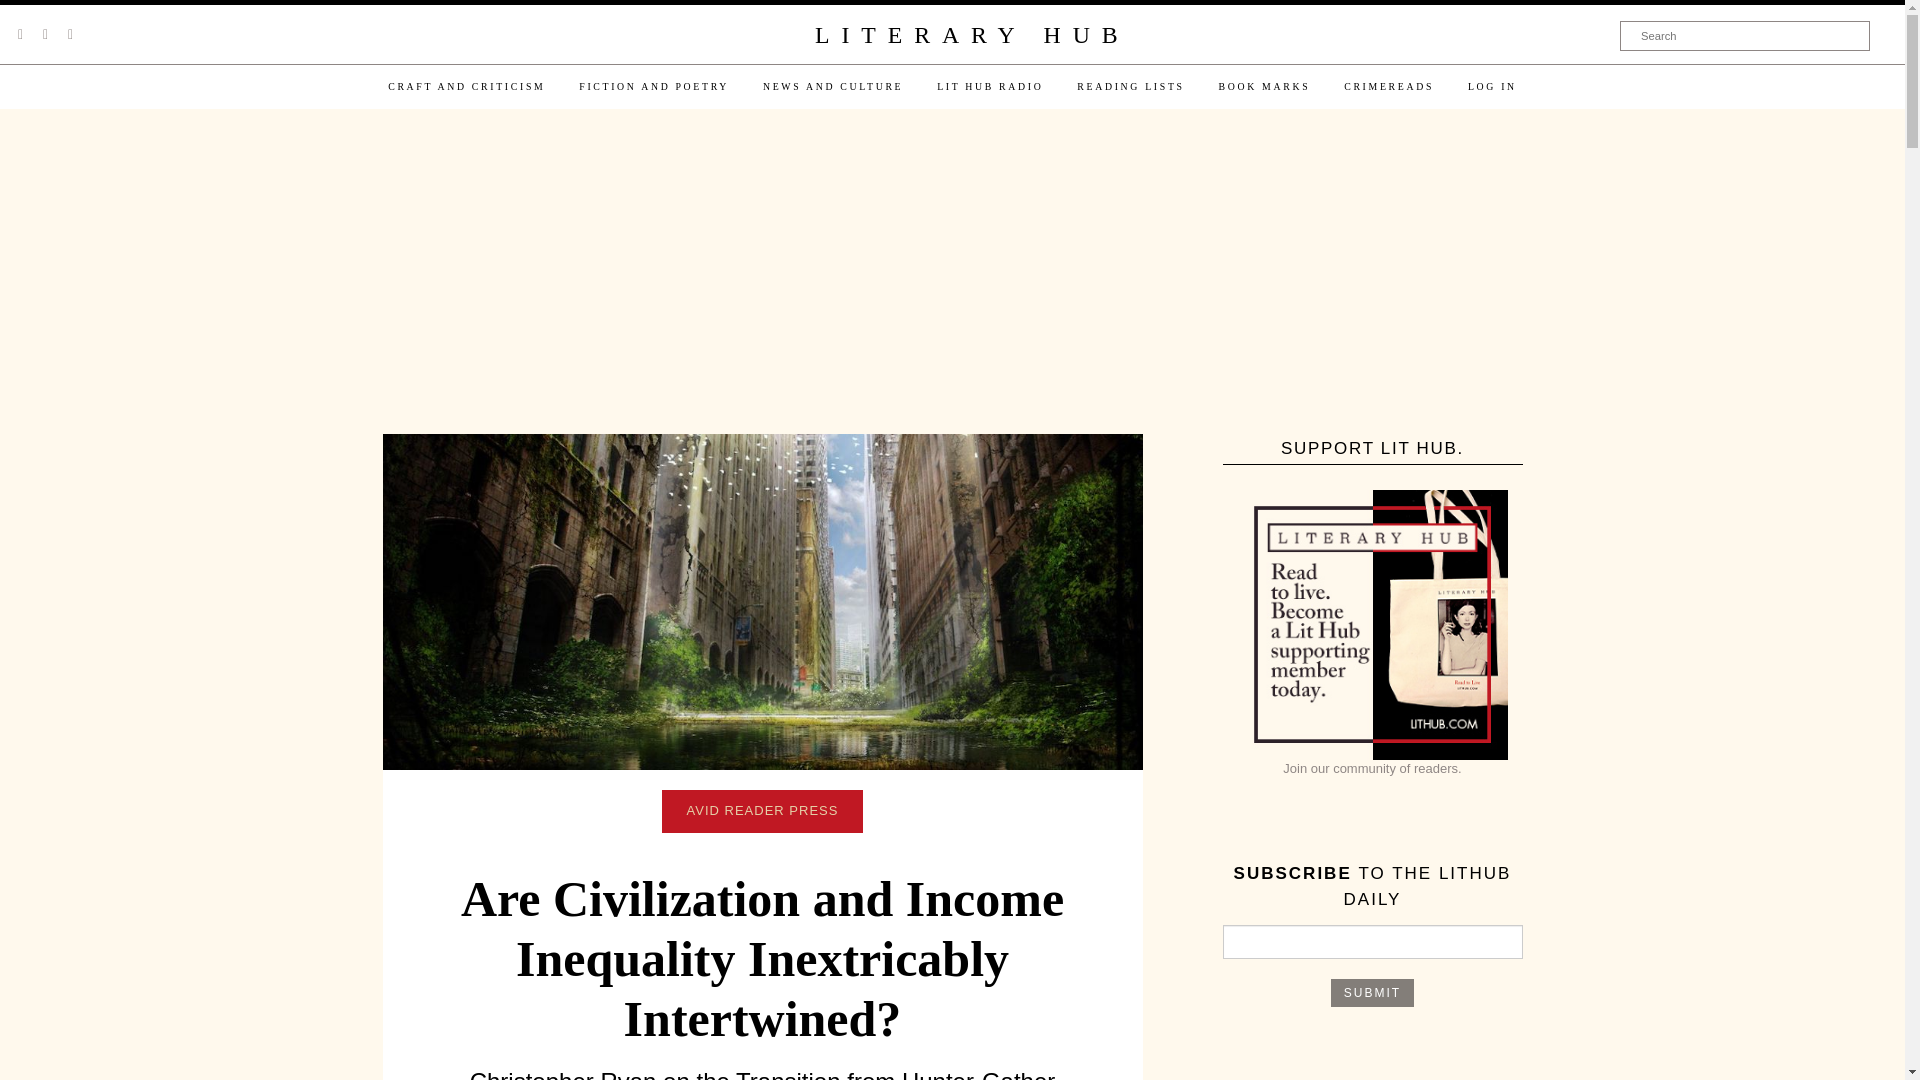  I want to click on CRAFT AND CRITICISM, so click(466, 86).